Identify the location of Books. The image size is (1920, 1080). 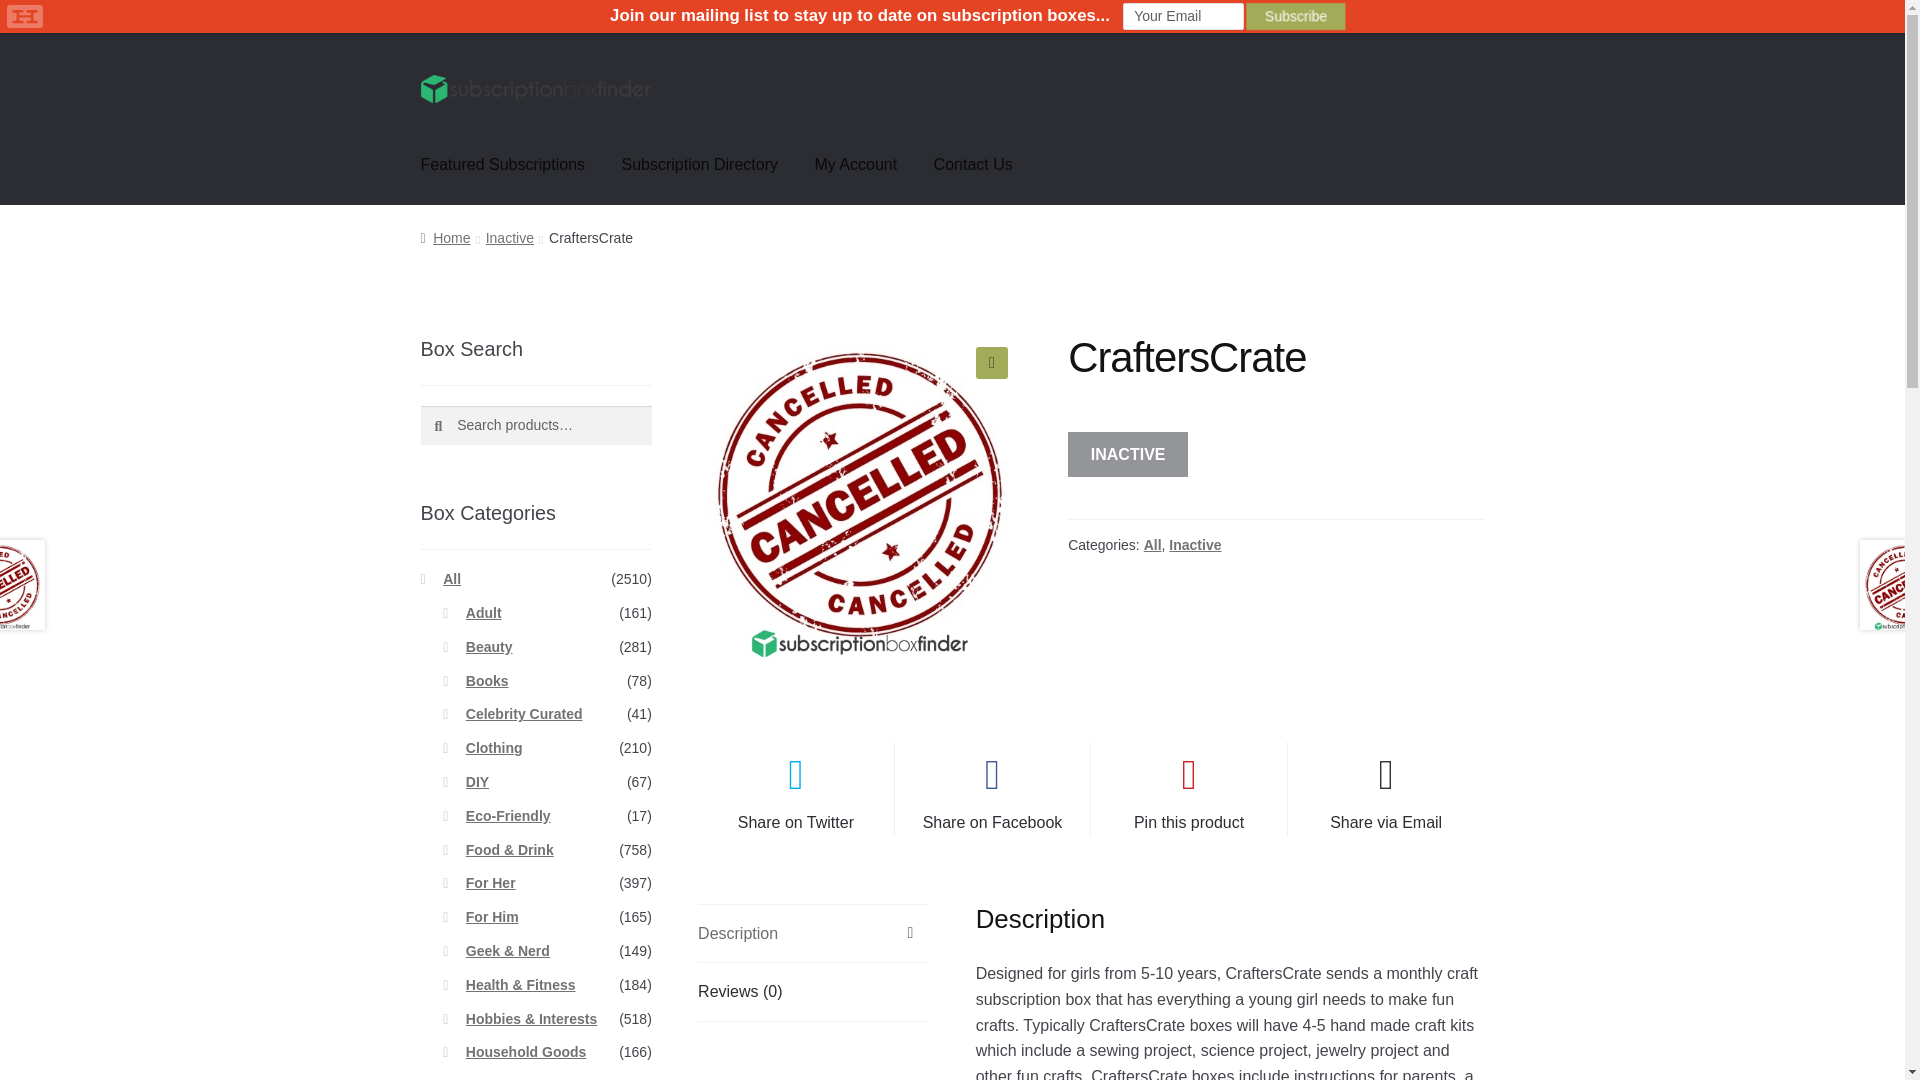
(487, 679).